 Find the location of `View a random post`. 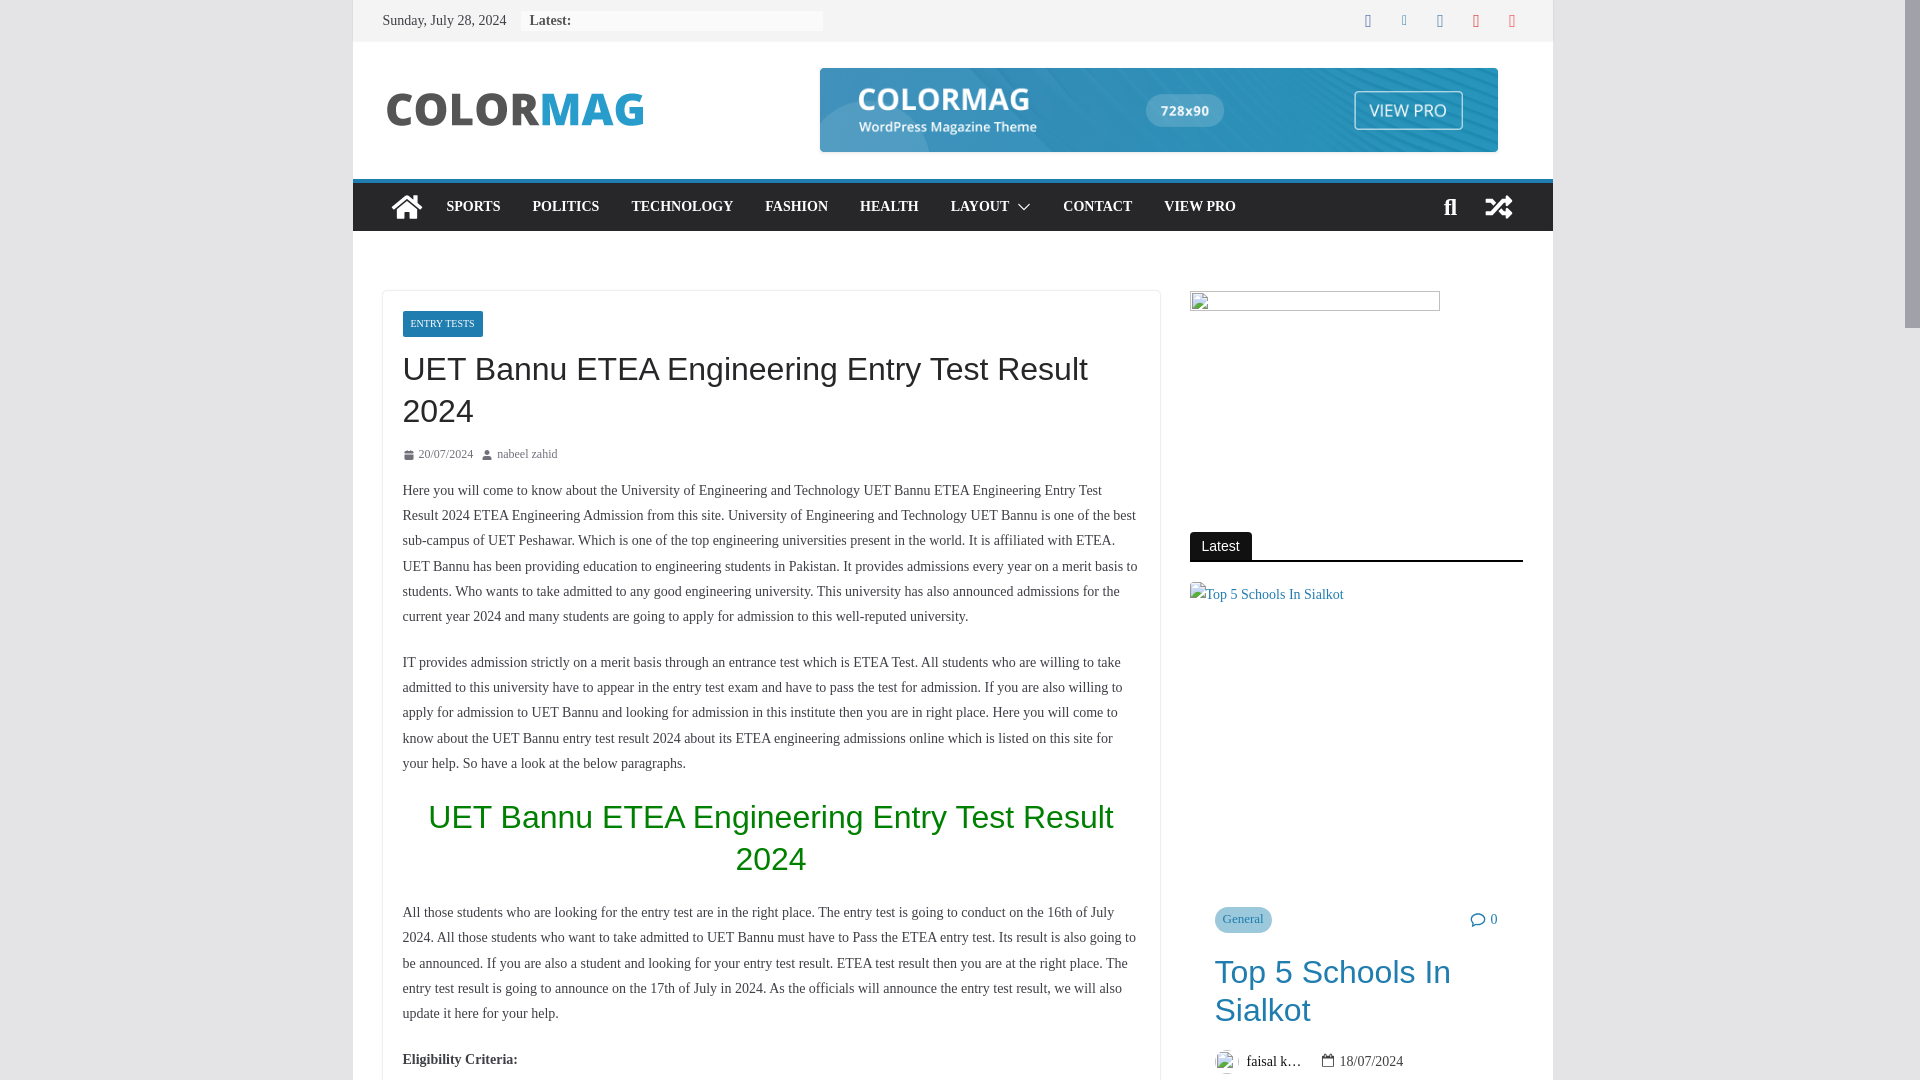

View a random post is located at coordinates (1498, 206).